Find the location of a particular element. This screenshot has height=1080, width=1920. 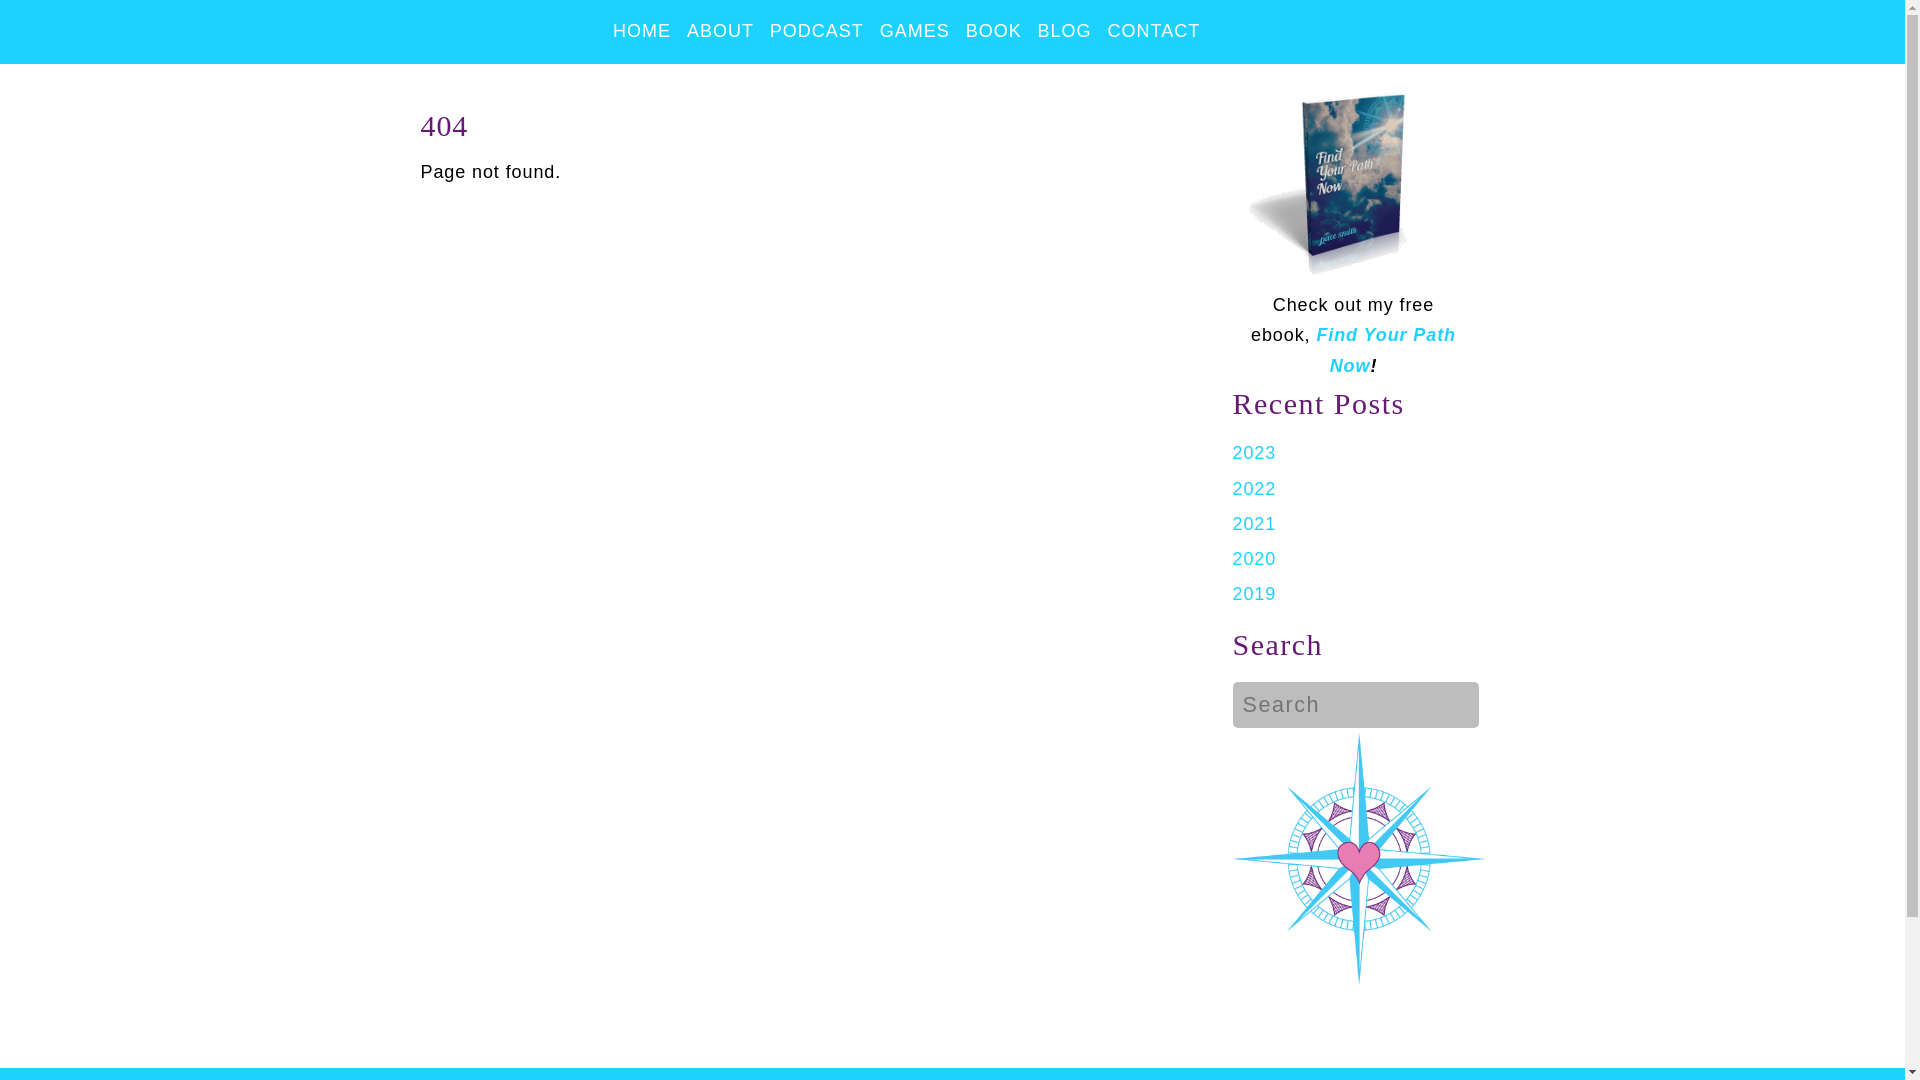

HOME is located at coordinates (642, 32).